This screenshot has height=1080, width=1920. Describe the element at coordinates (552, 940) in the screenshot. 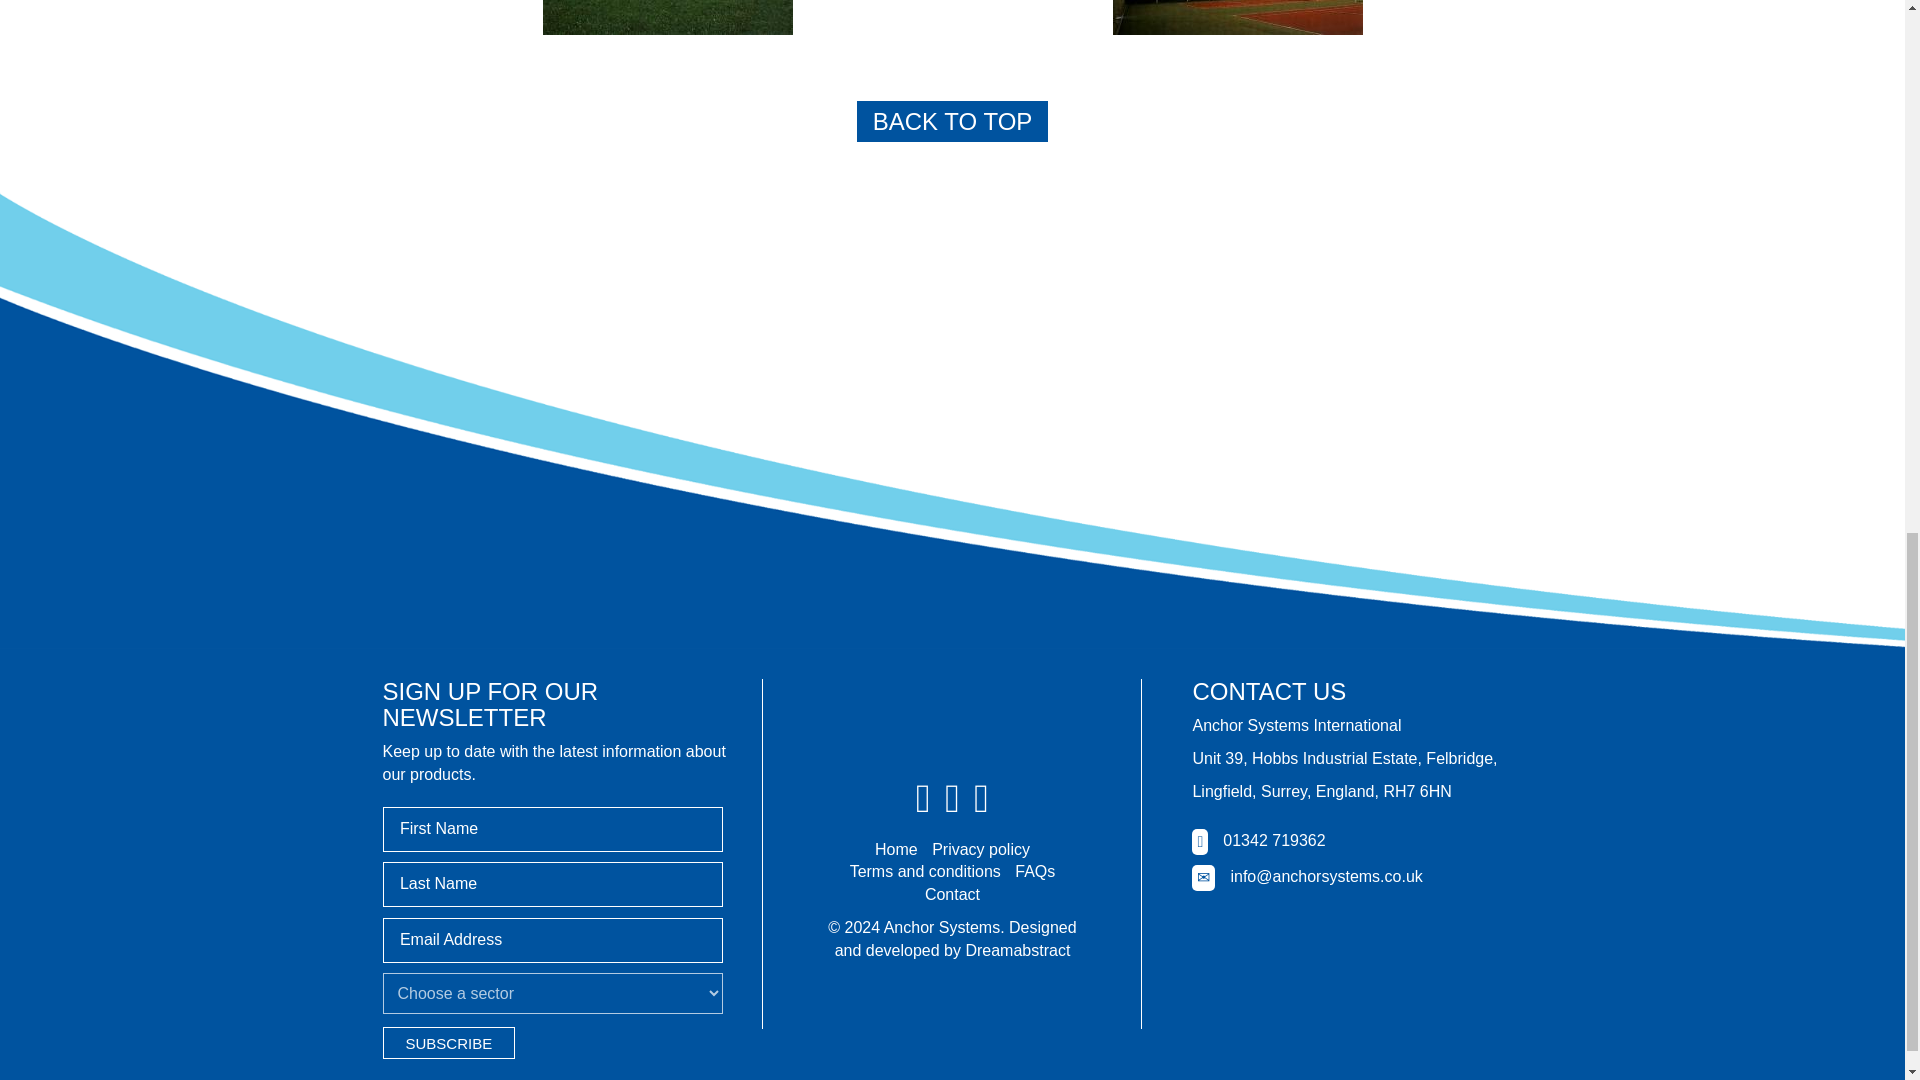

I see `Email Address` at that location.